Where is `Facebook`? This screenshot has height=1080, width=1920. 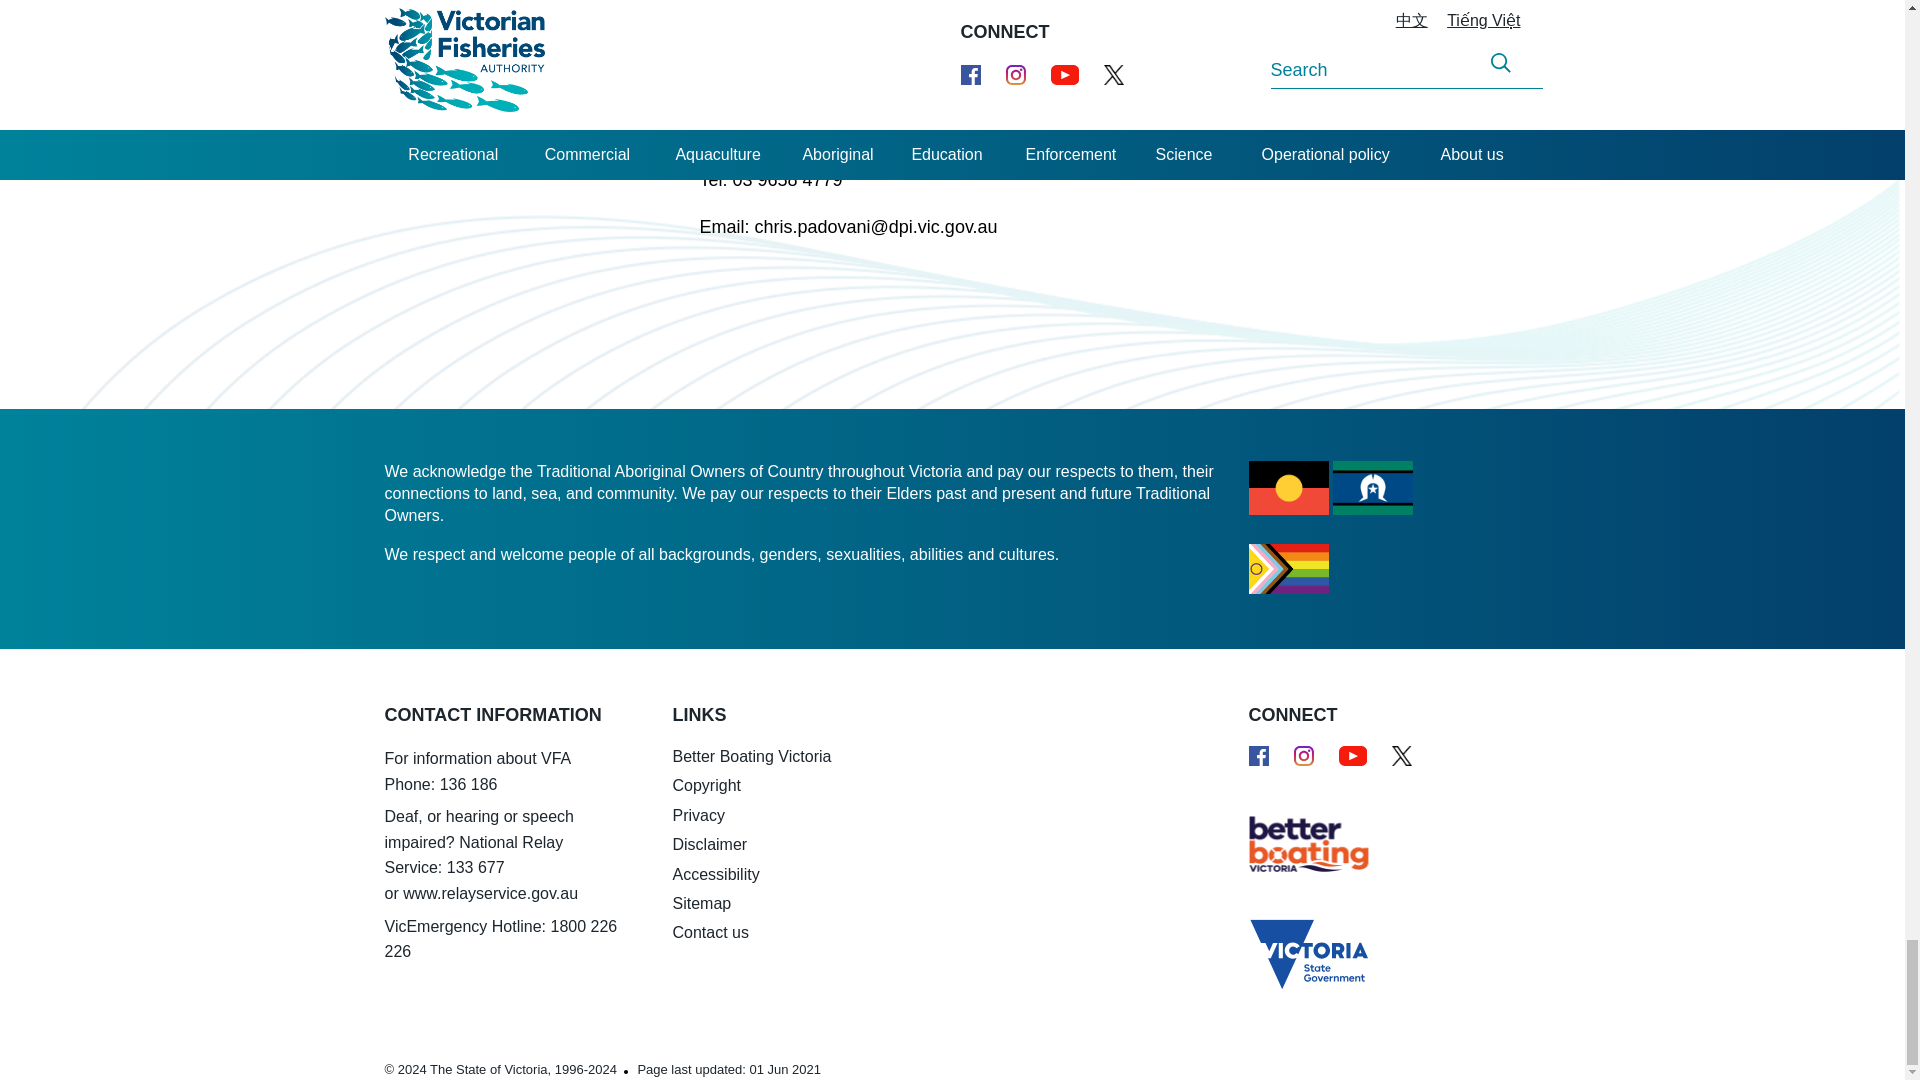
Facebook is located at coordinates (1258, 756).